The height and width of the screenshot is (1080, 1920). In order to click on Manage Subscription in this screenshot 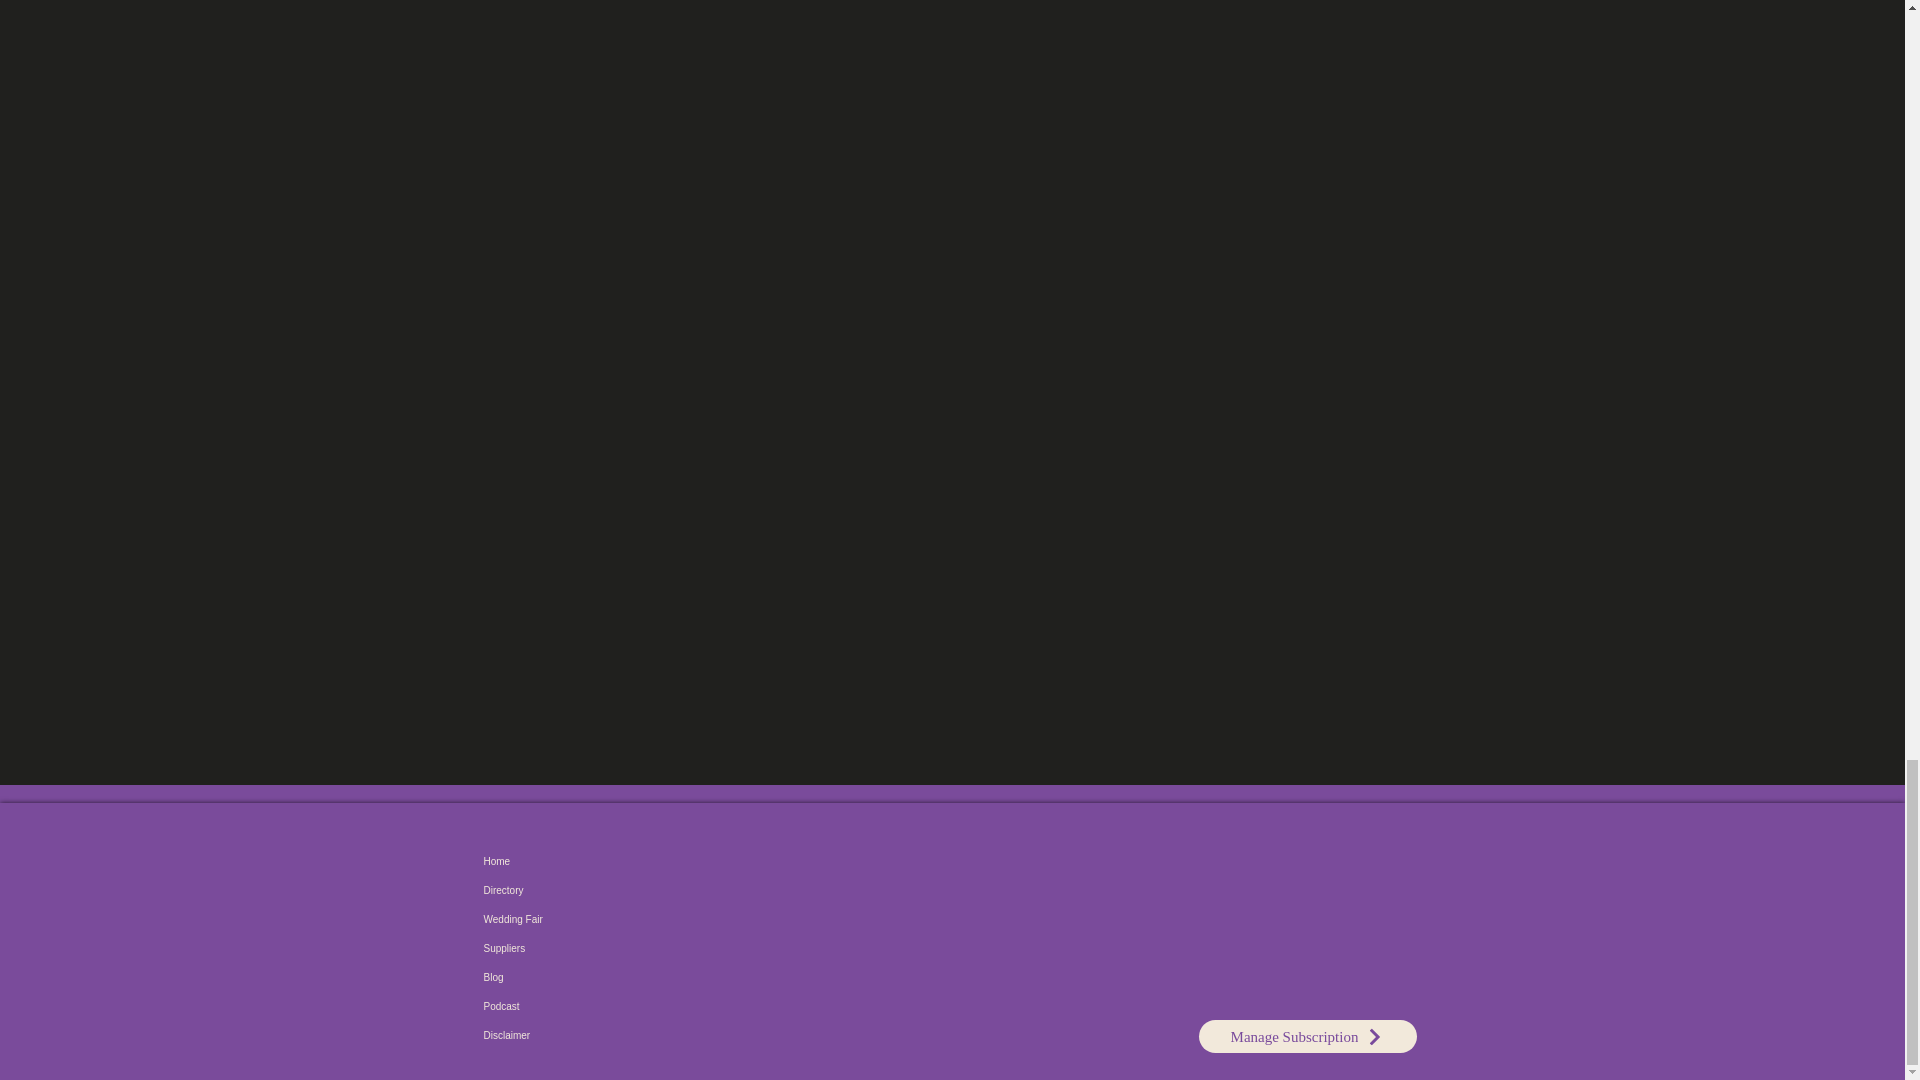, I will do `click(1307, 1036)`.